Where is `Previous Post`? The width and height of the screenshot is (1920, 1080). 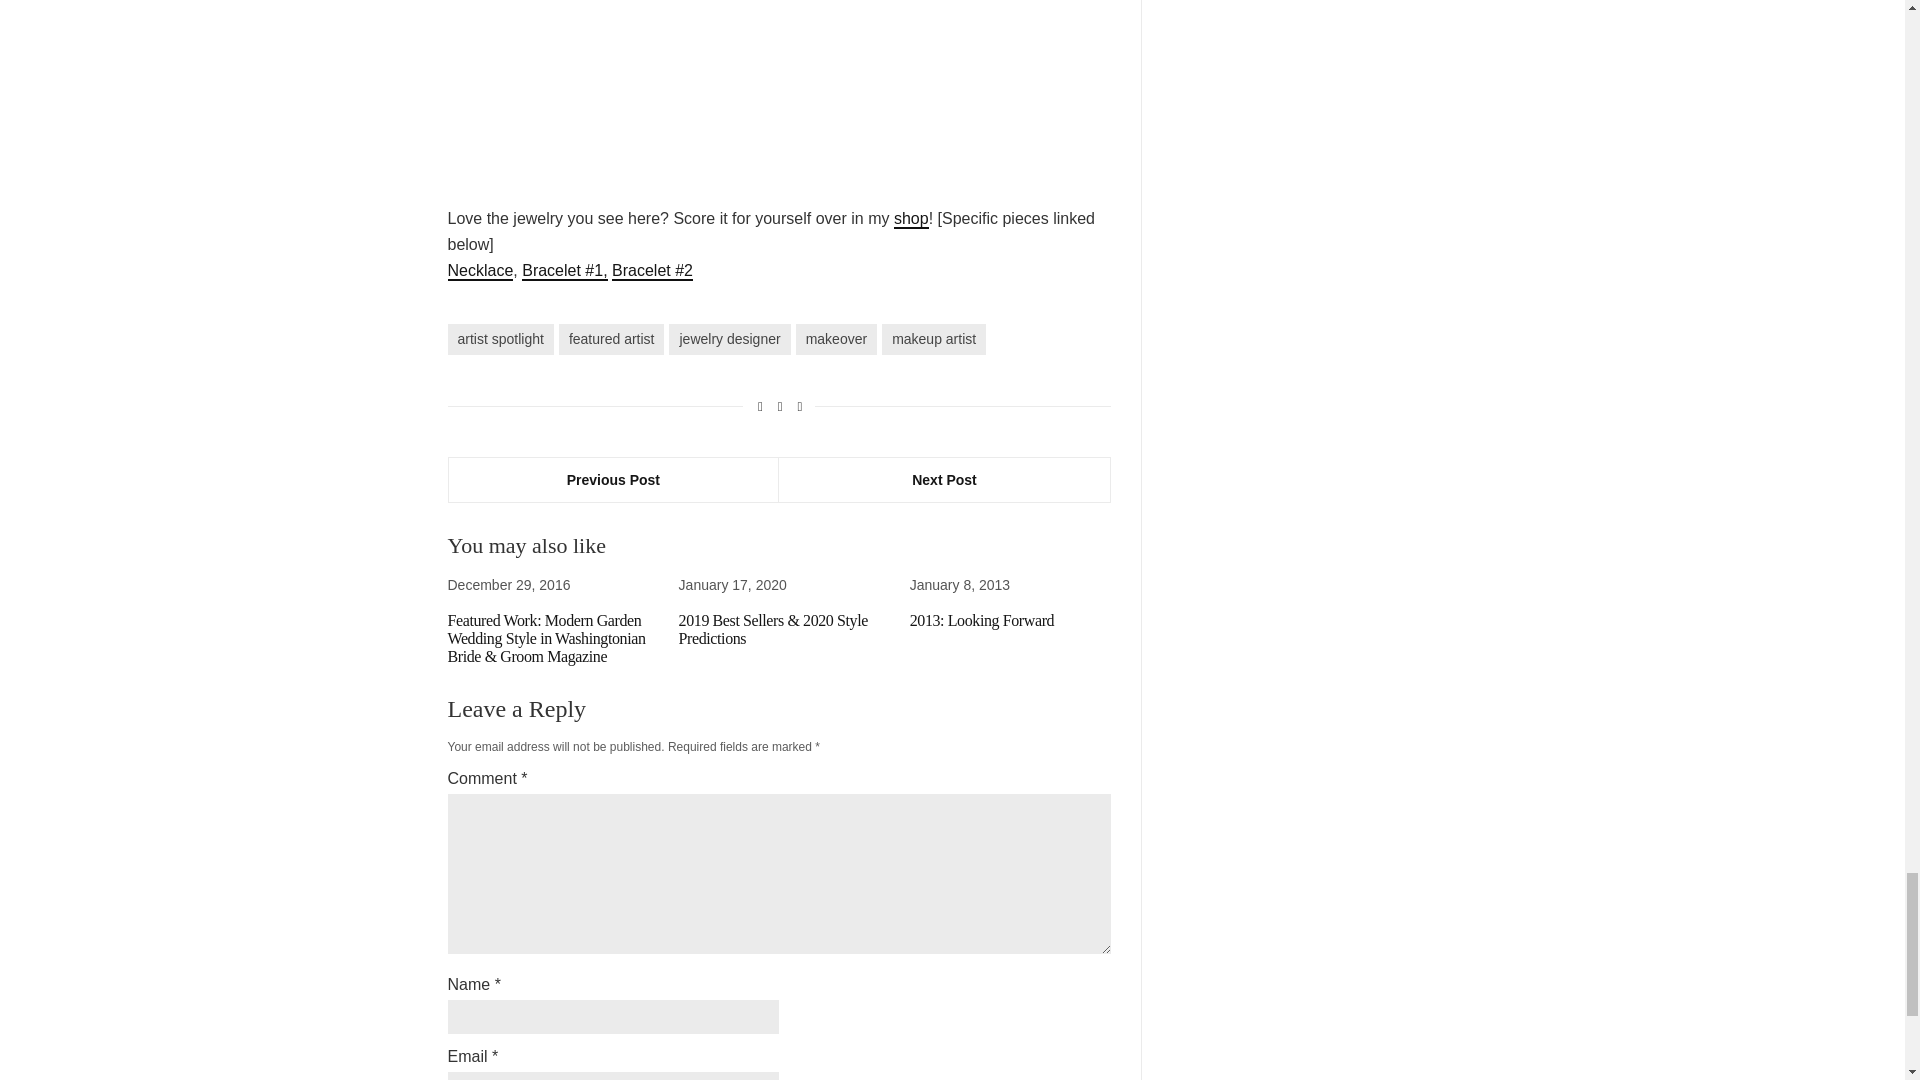 Previous Post is located at coordinates (613, 480).